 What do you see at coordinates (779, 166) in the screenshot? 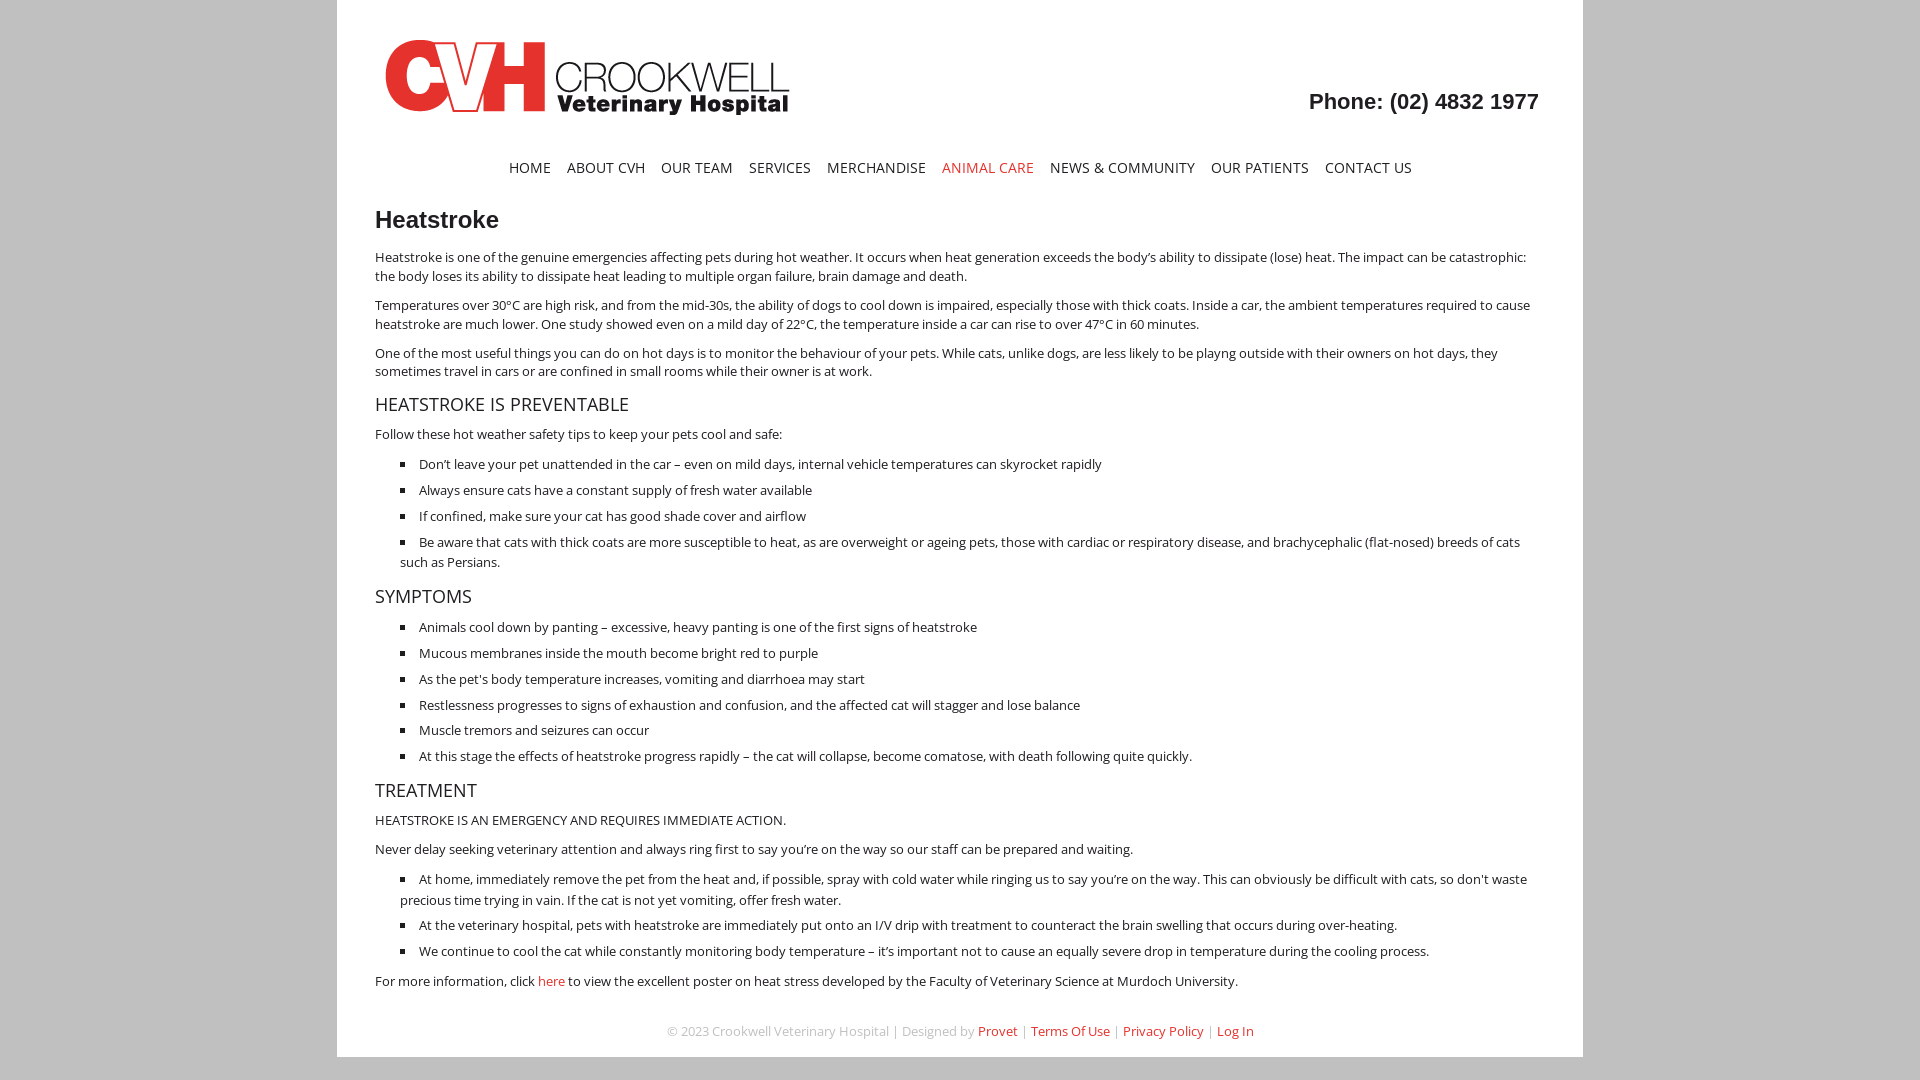
I see `SERVICES` at bounding box center [779, 166].